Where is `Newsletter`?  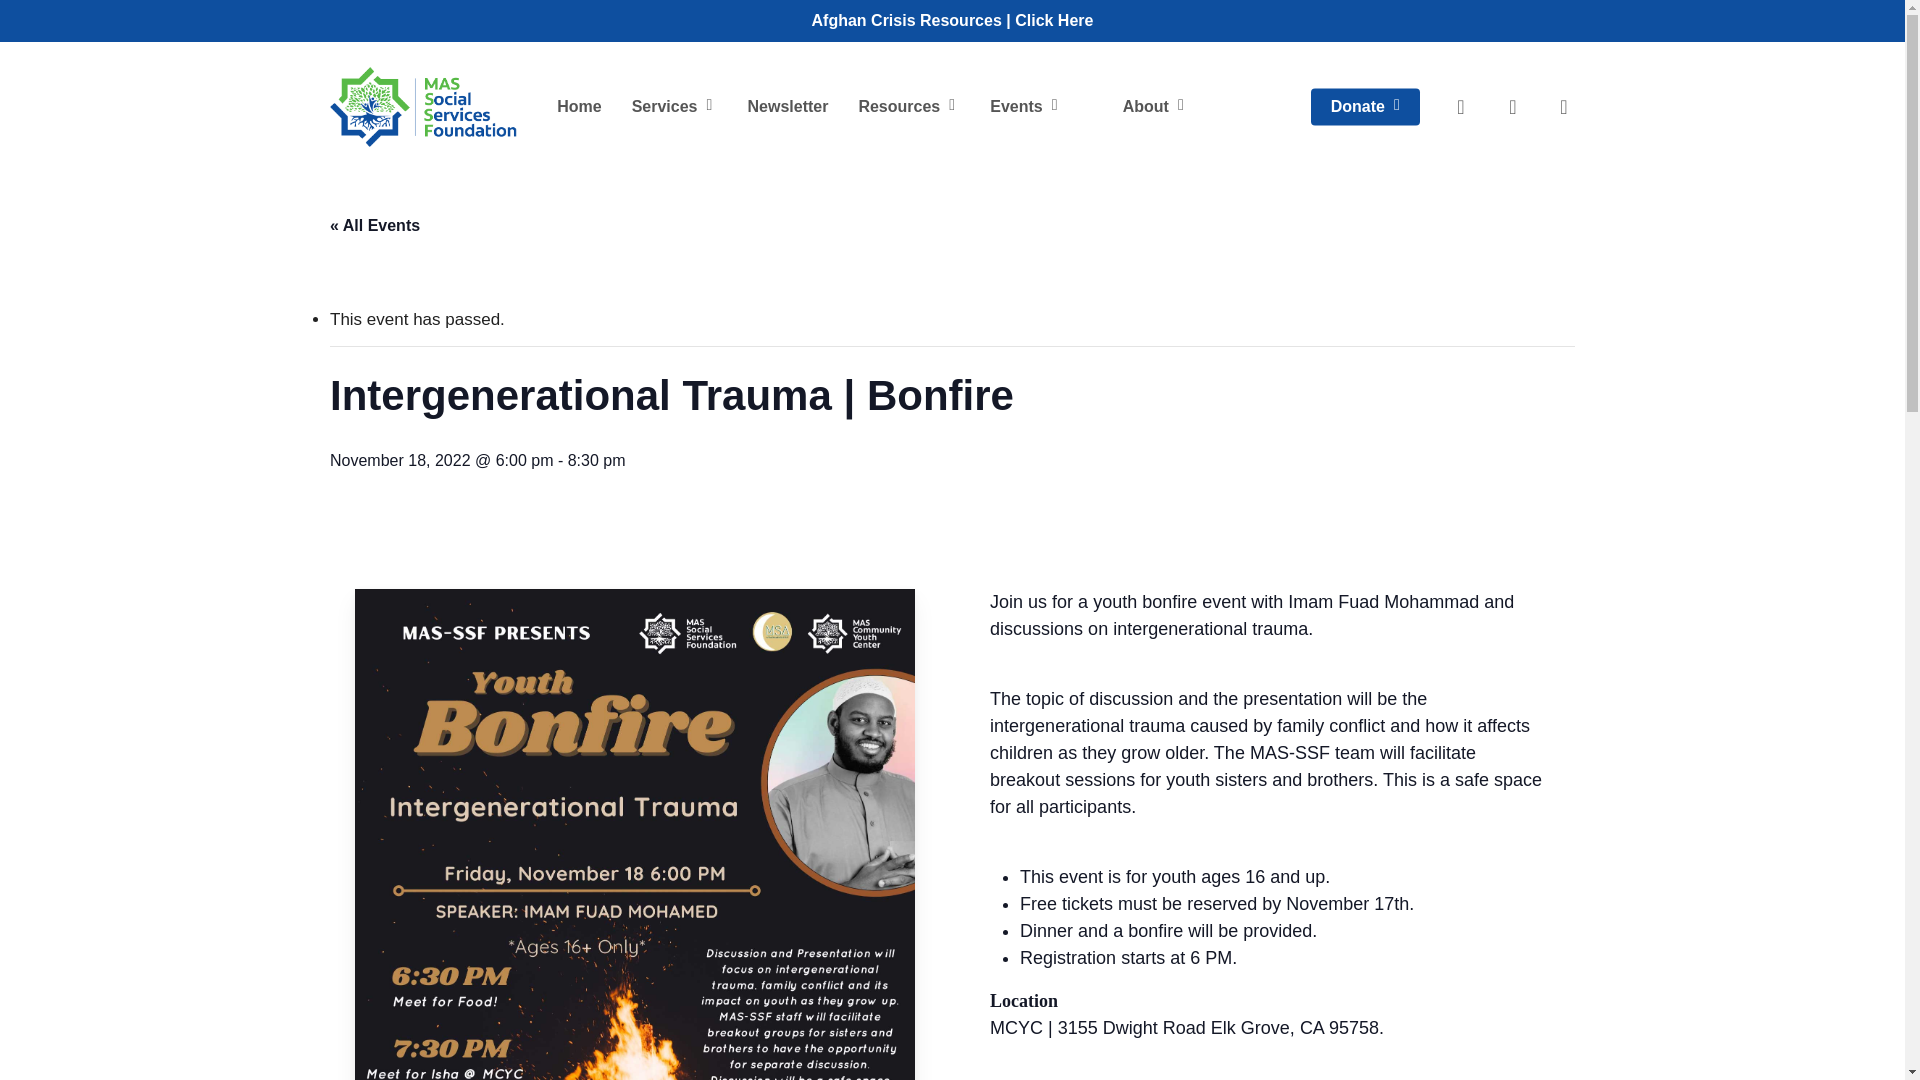 Newsletter is located at coordinates (786, 106).